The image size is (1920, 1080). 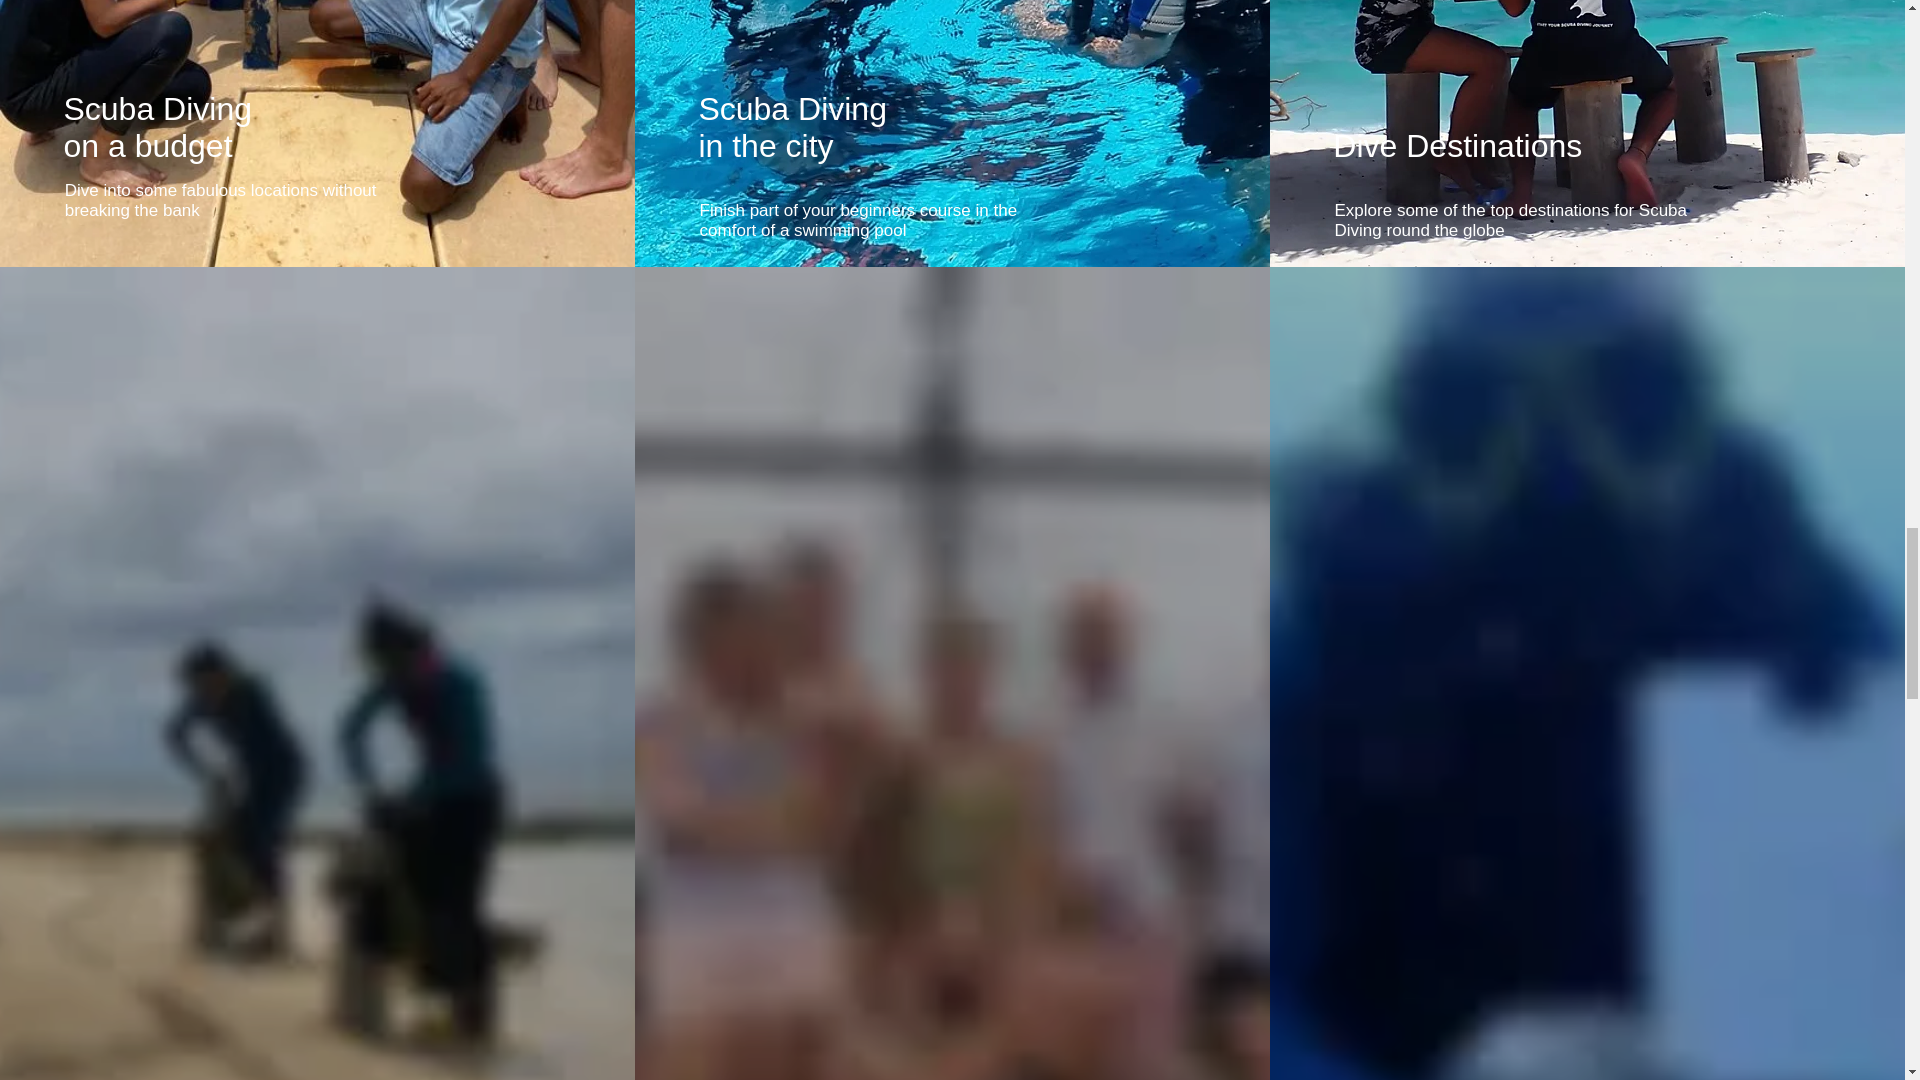 What do you see at coordinates (766, 146) in the screenshot?
I see `in the city` at bounding box center [766, 146].